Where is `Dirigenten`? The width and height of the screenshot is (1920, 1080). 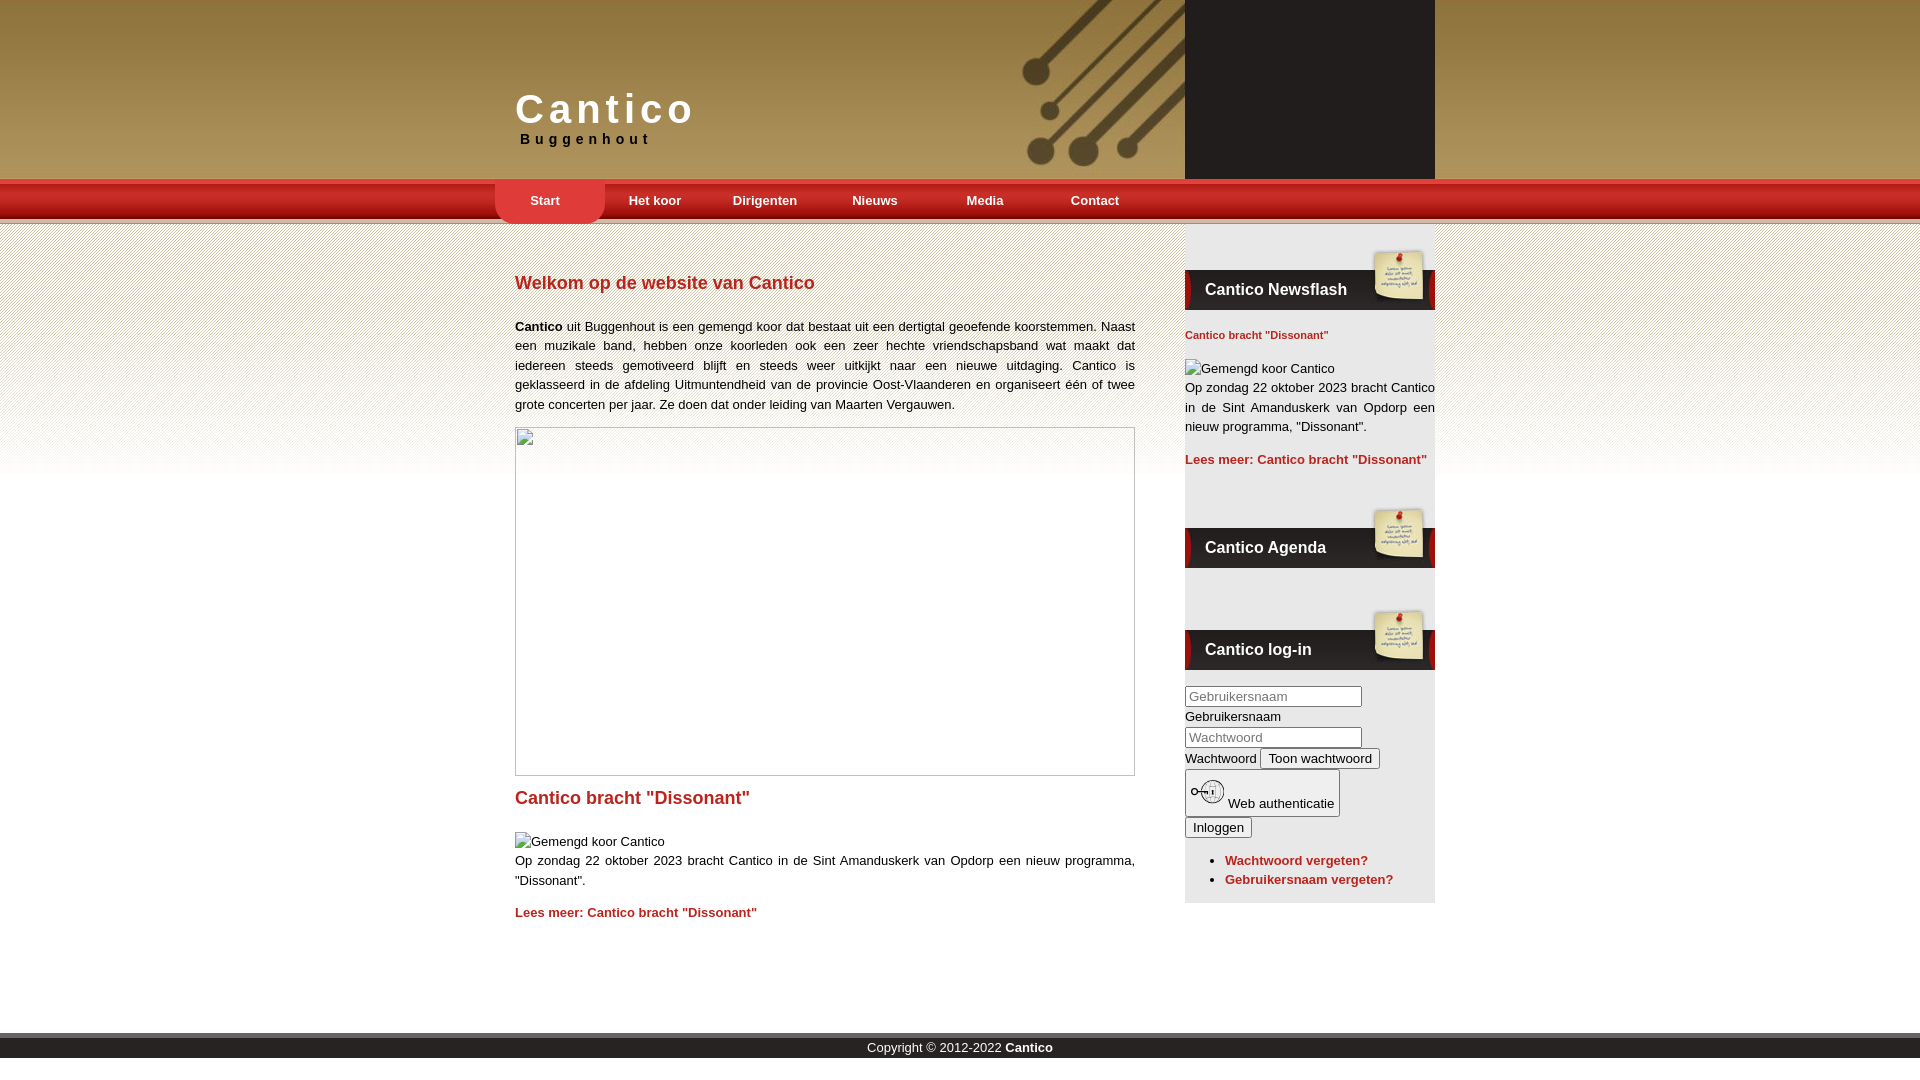
Dirigenten is located at coordinates (765, 202).